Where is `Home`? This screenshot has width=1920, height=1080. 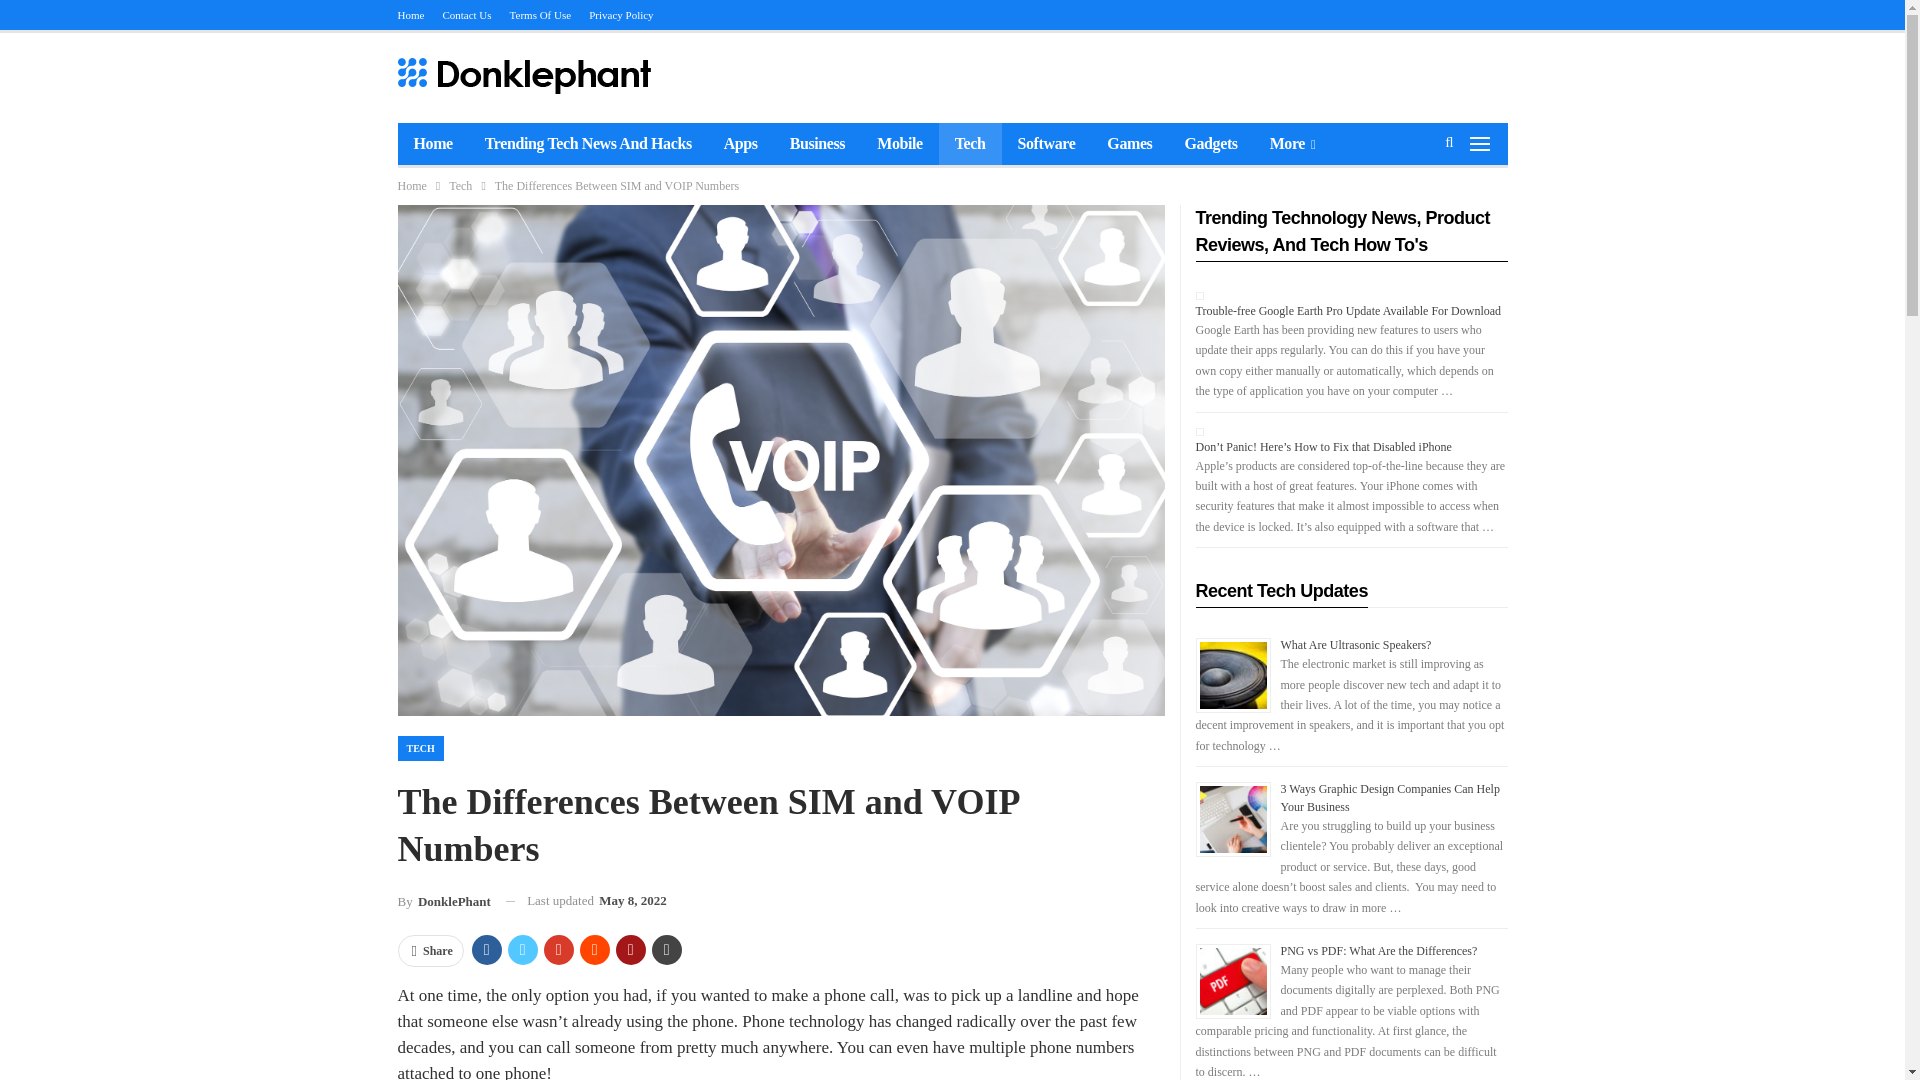 Home is located at coordinates (432, 144).